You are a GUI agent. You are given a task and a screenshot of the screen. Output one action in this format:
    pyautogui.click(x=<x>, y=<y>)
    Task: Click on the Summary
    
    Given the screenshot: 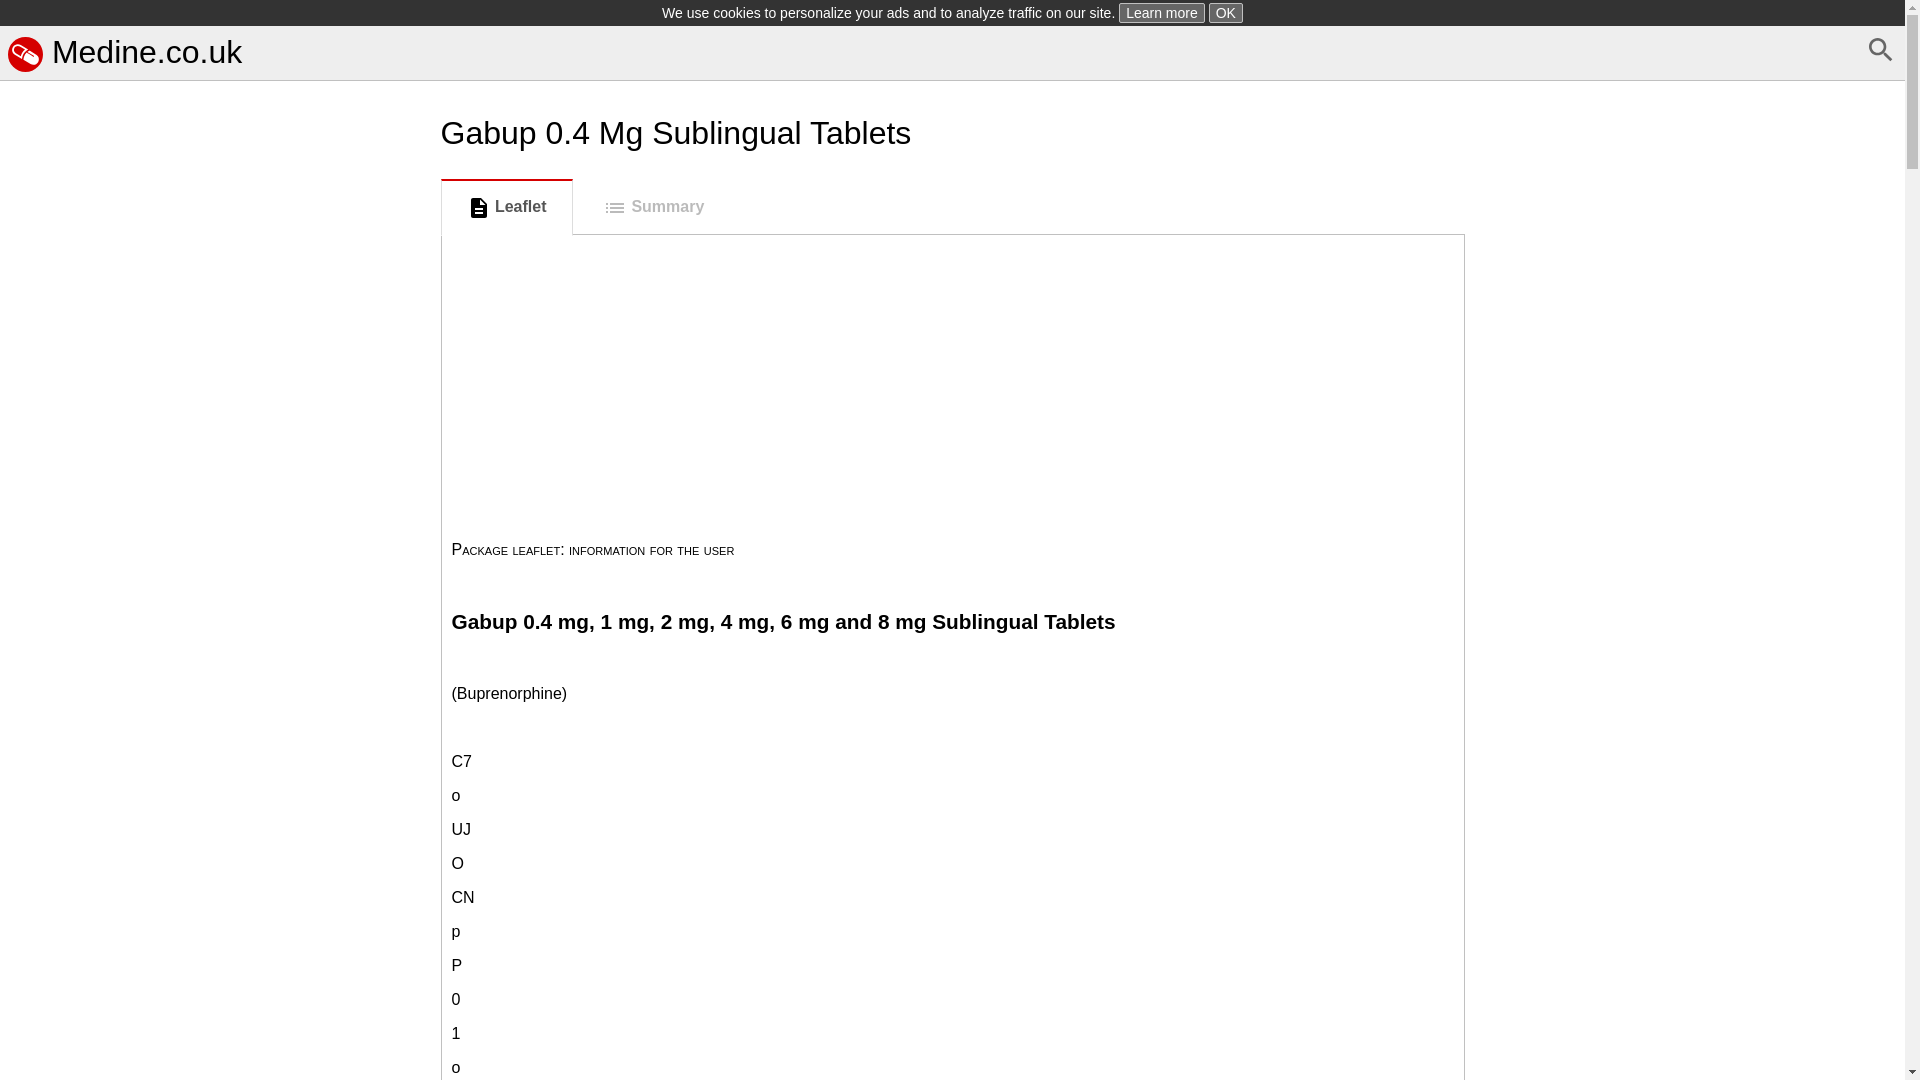 What is the action you would take?
    pyautogui.click(x=653, y=208)
    